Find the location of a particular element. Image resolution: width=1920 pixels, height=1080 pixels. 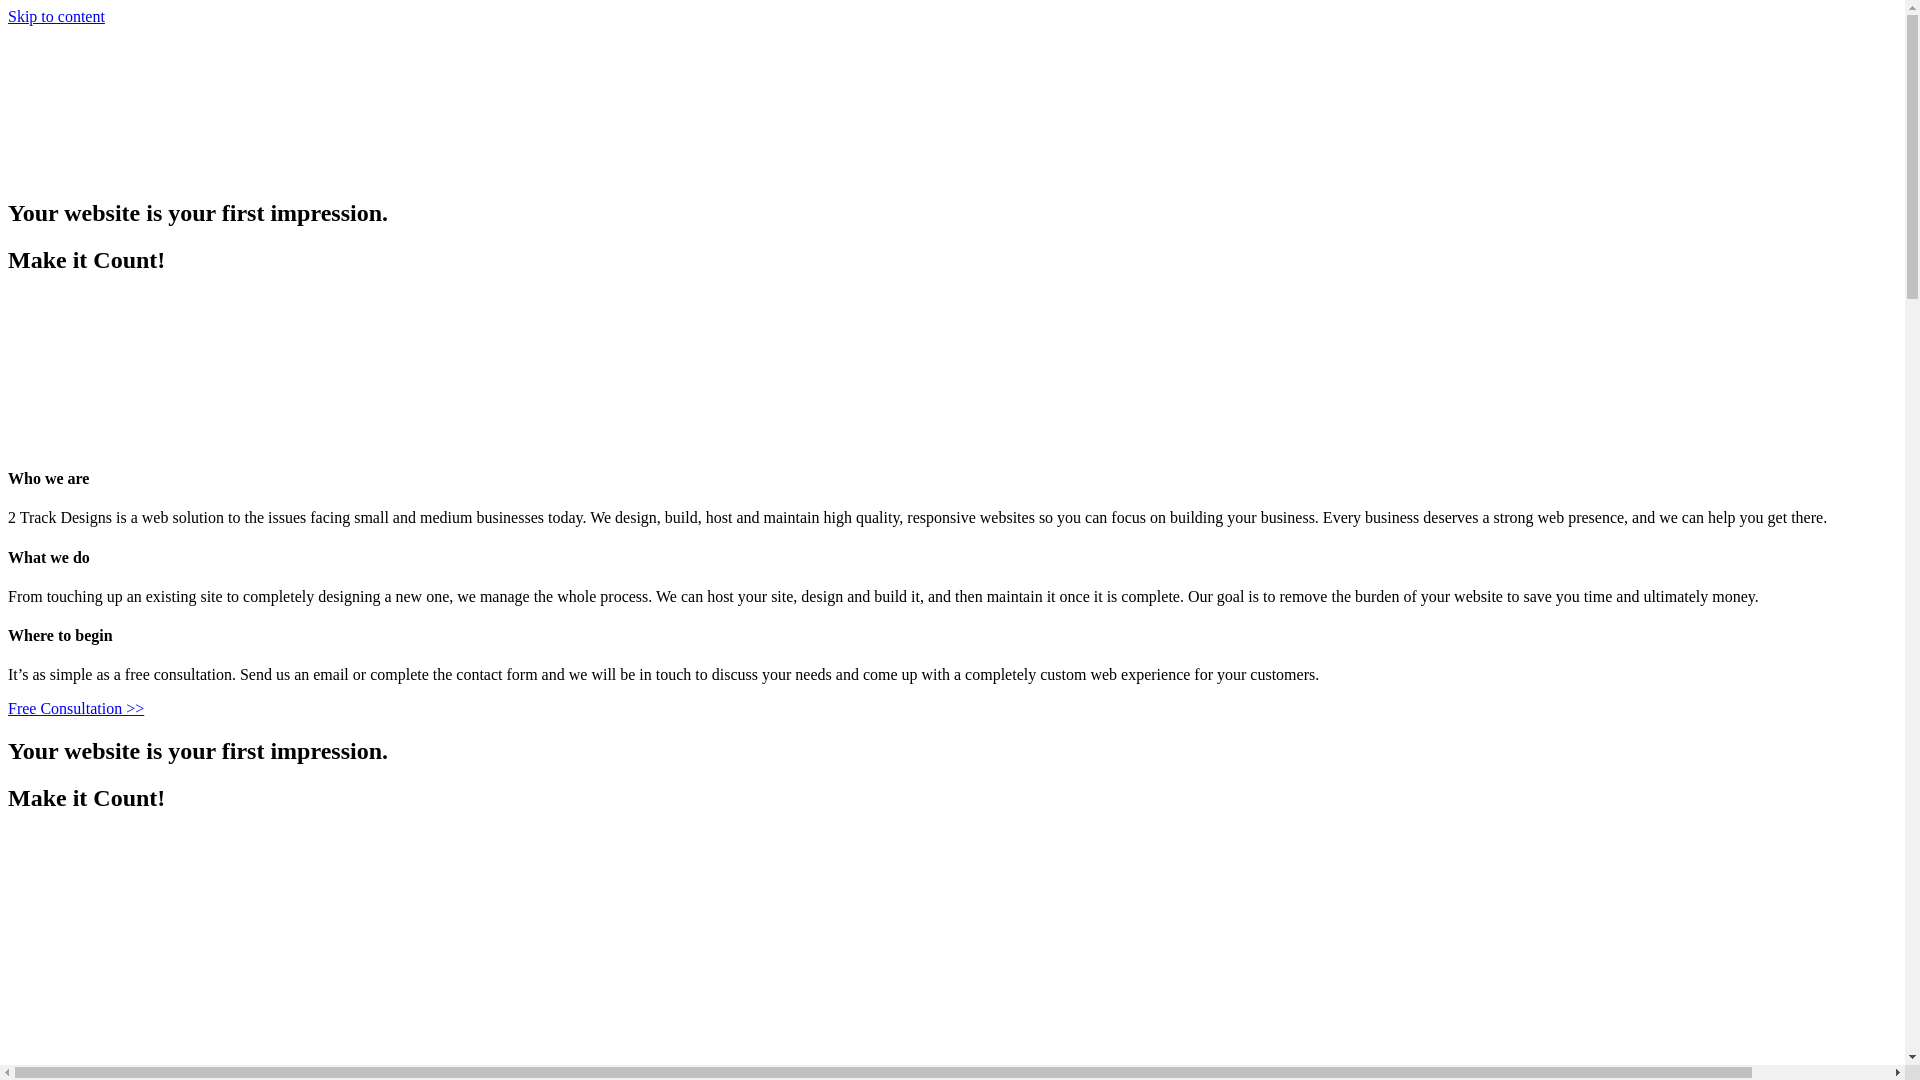

Skip to content is located at coordinates (56, 16).